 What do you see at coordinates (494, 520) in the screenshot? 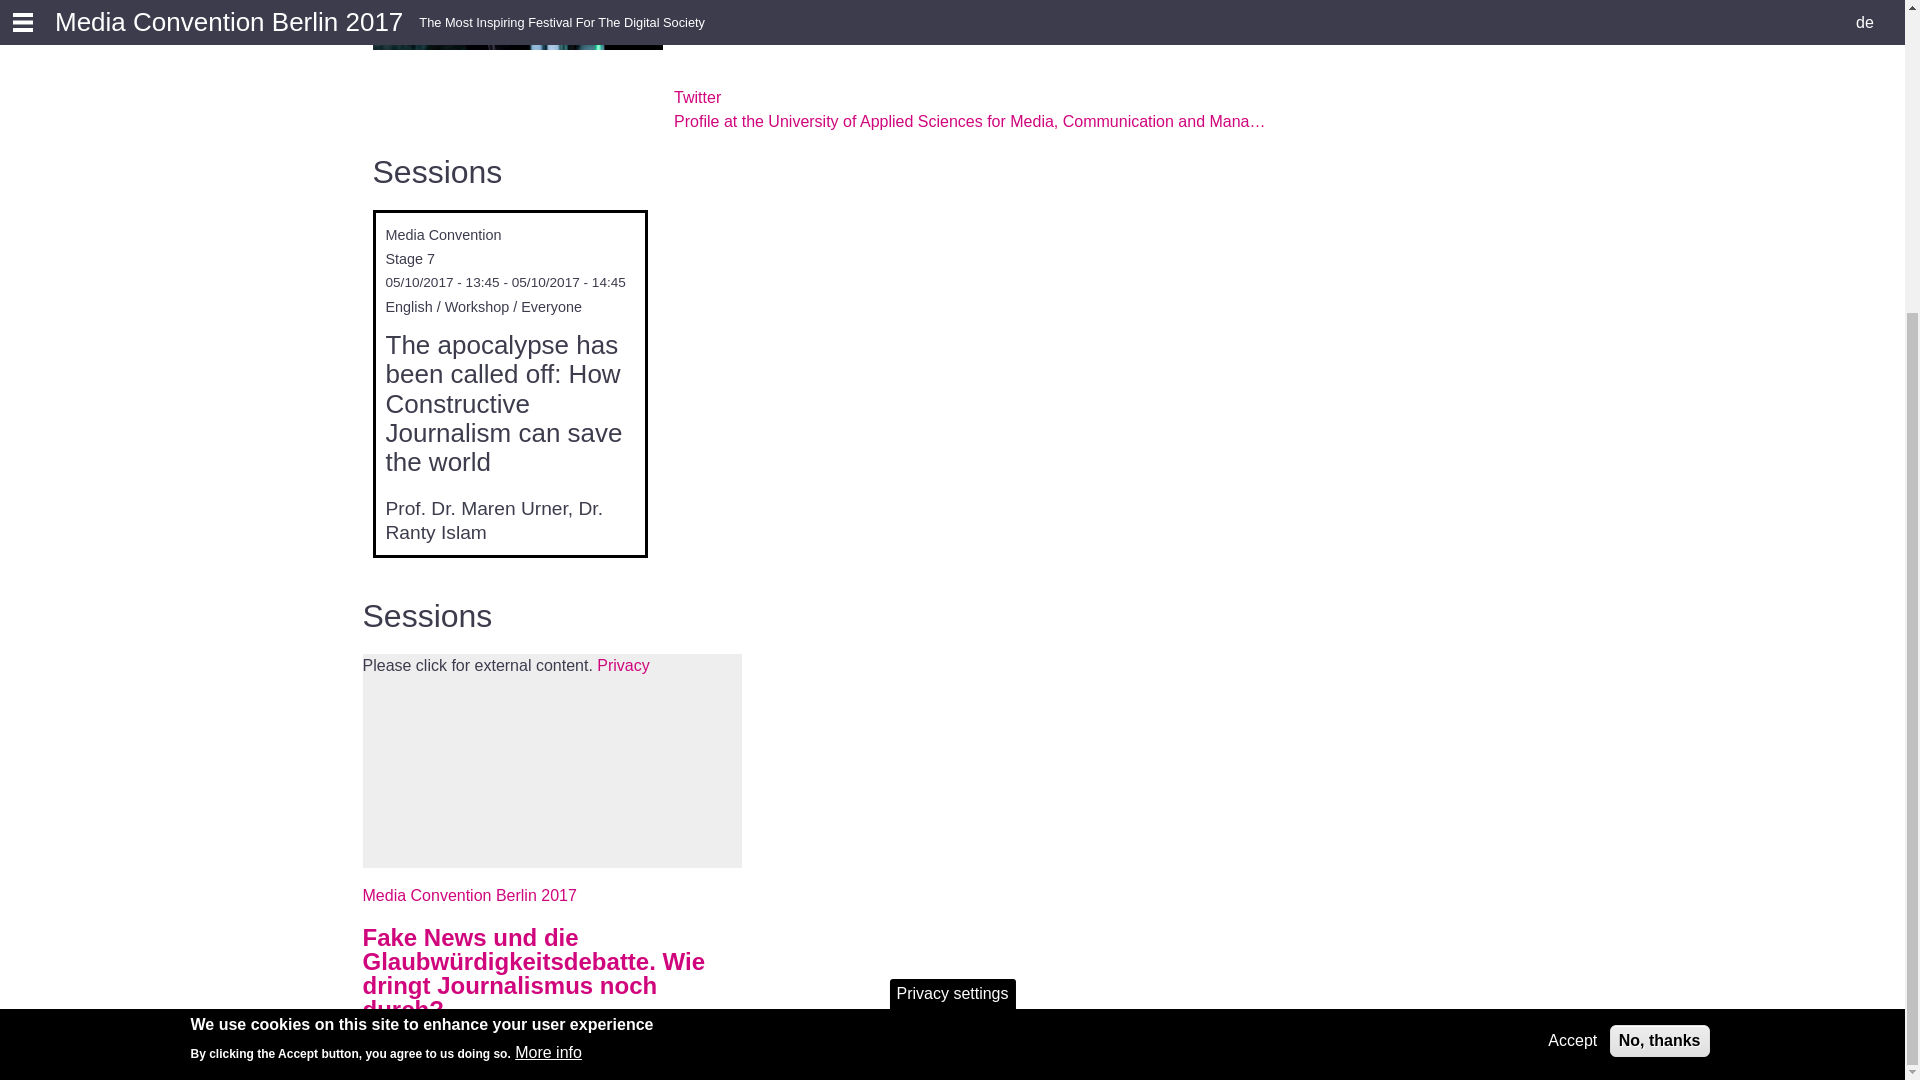
I see `Dr. Ranty Islam` at bounding box center [494, 520].